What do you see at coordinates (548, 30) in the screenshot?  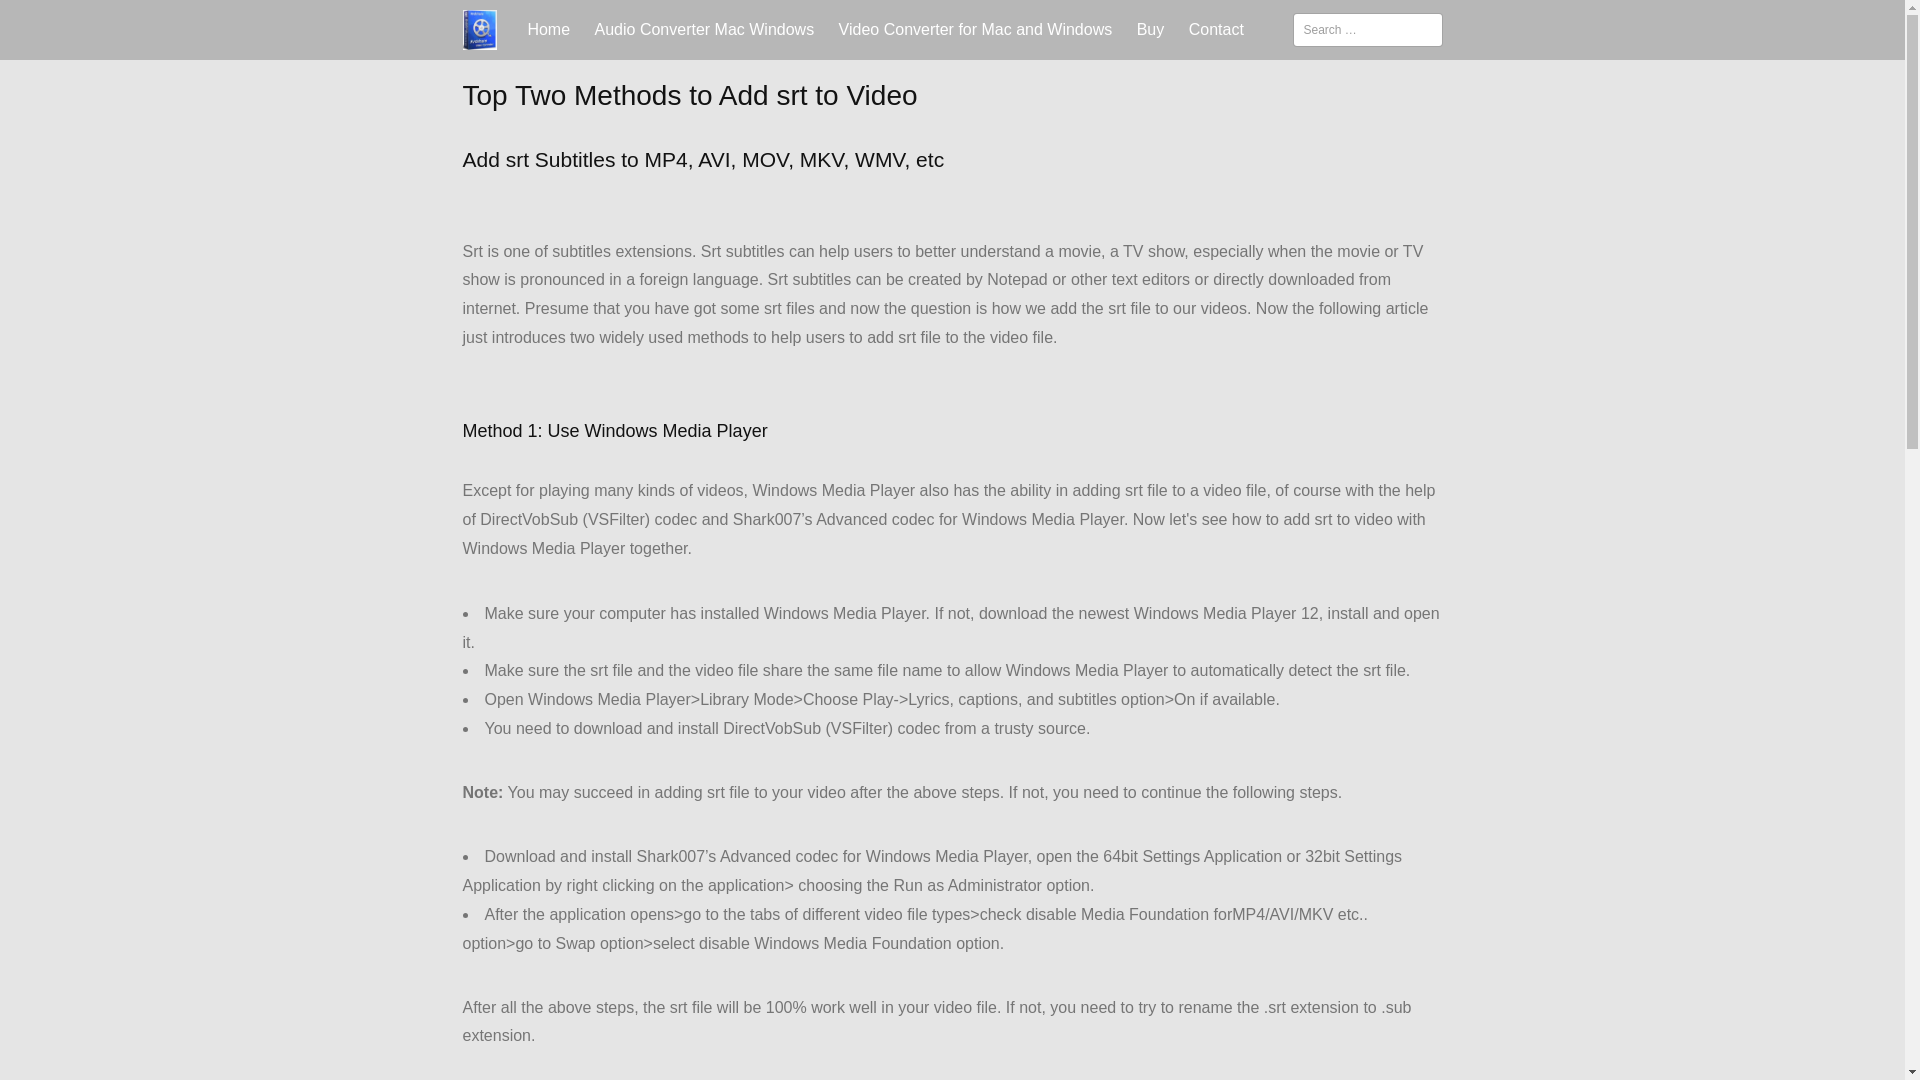 I see `Home` at bounding box center [548, 30].